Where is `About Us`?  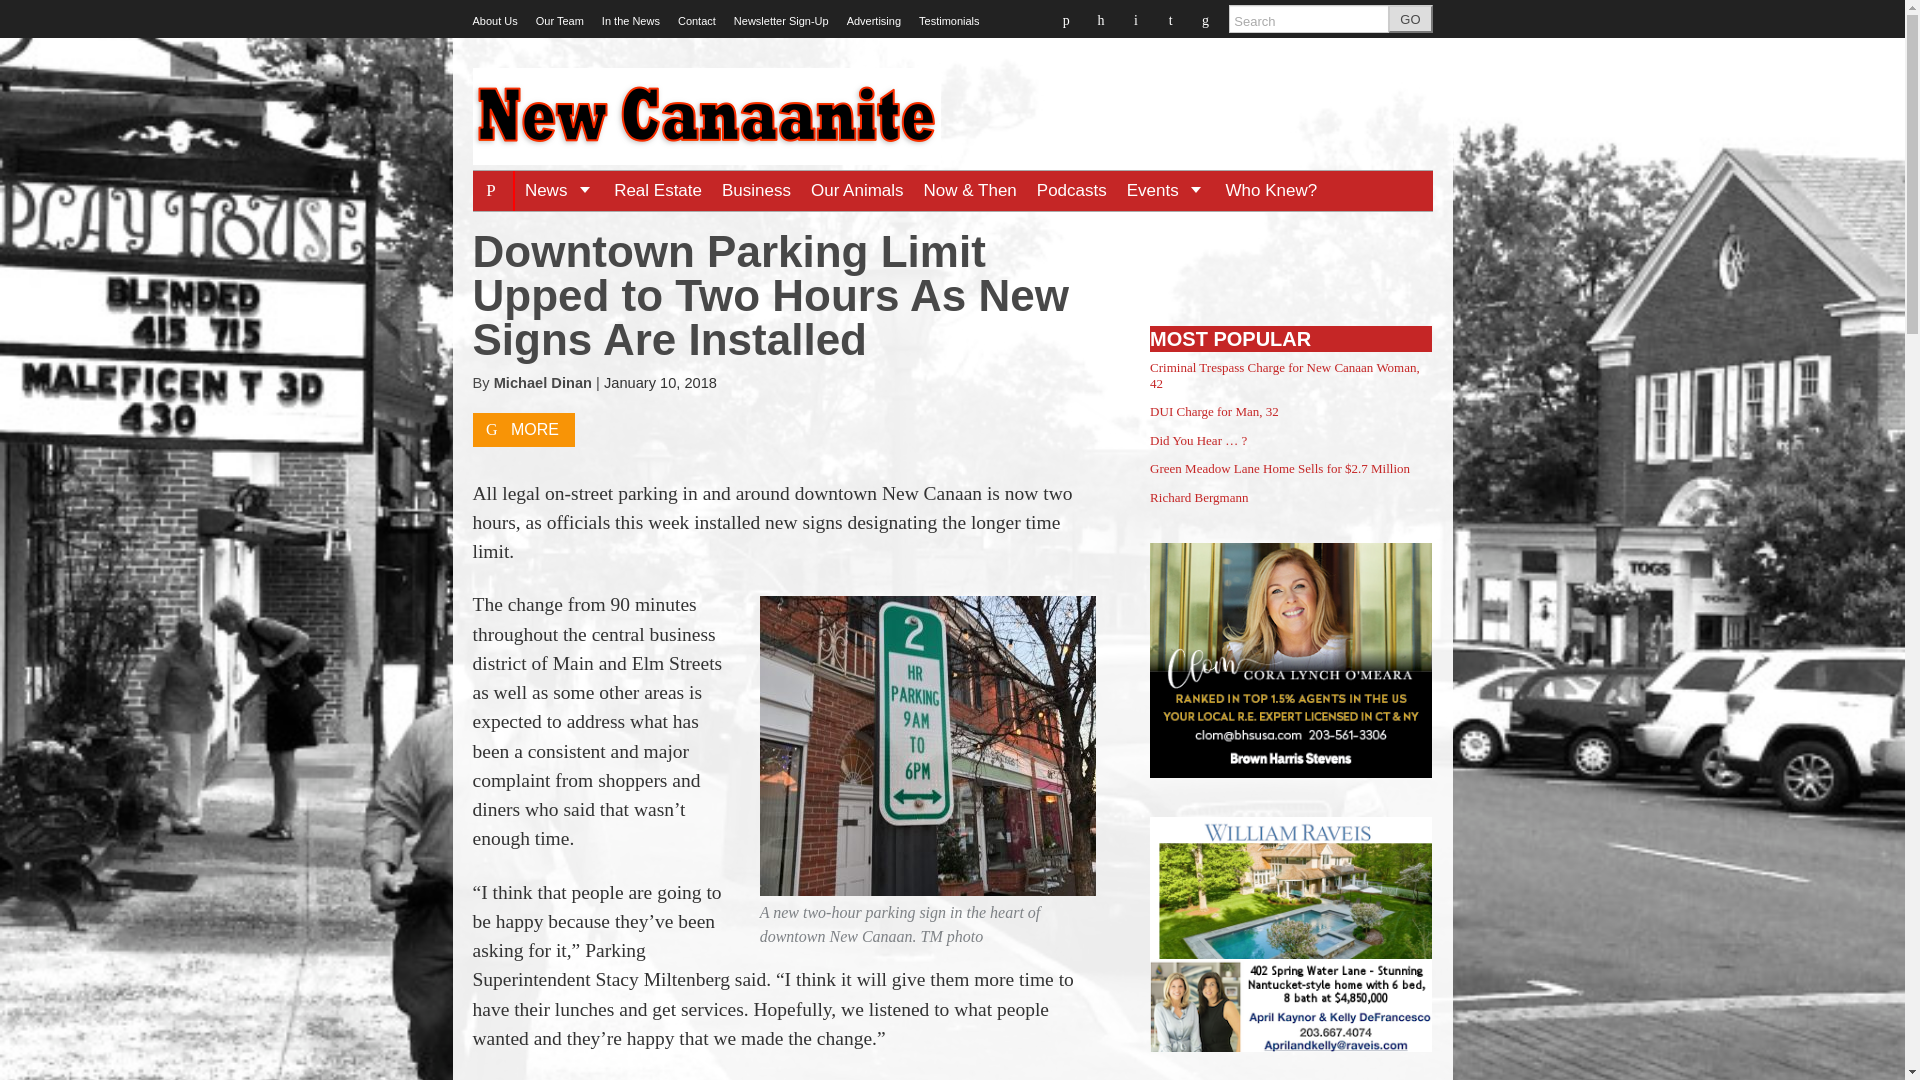
About Us is located at coordinates (494, 21).